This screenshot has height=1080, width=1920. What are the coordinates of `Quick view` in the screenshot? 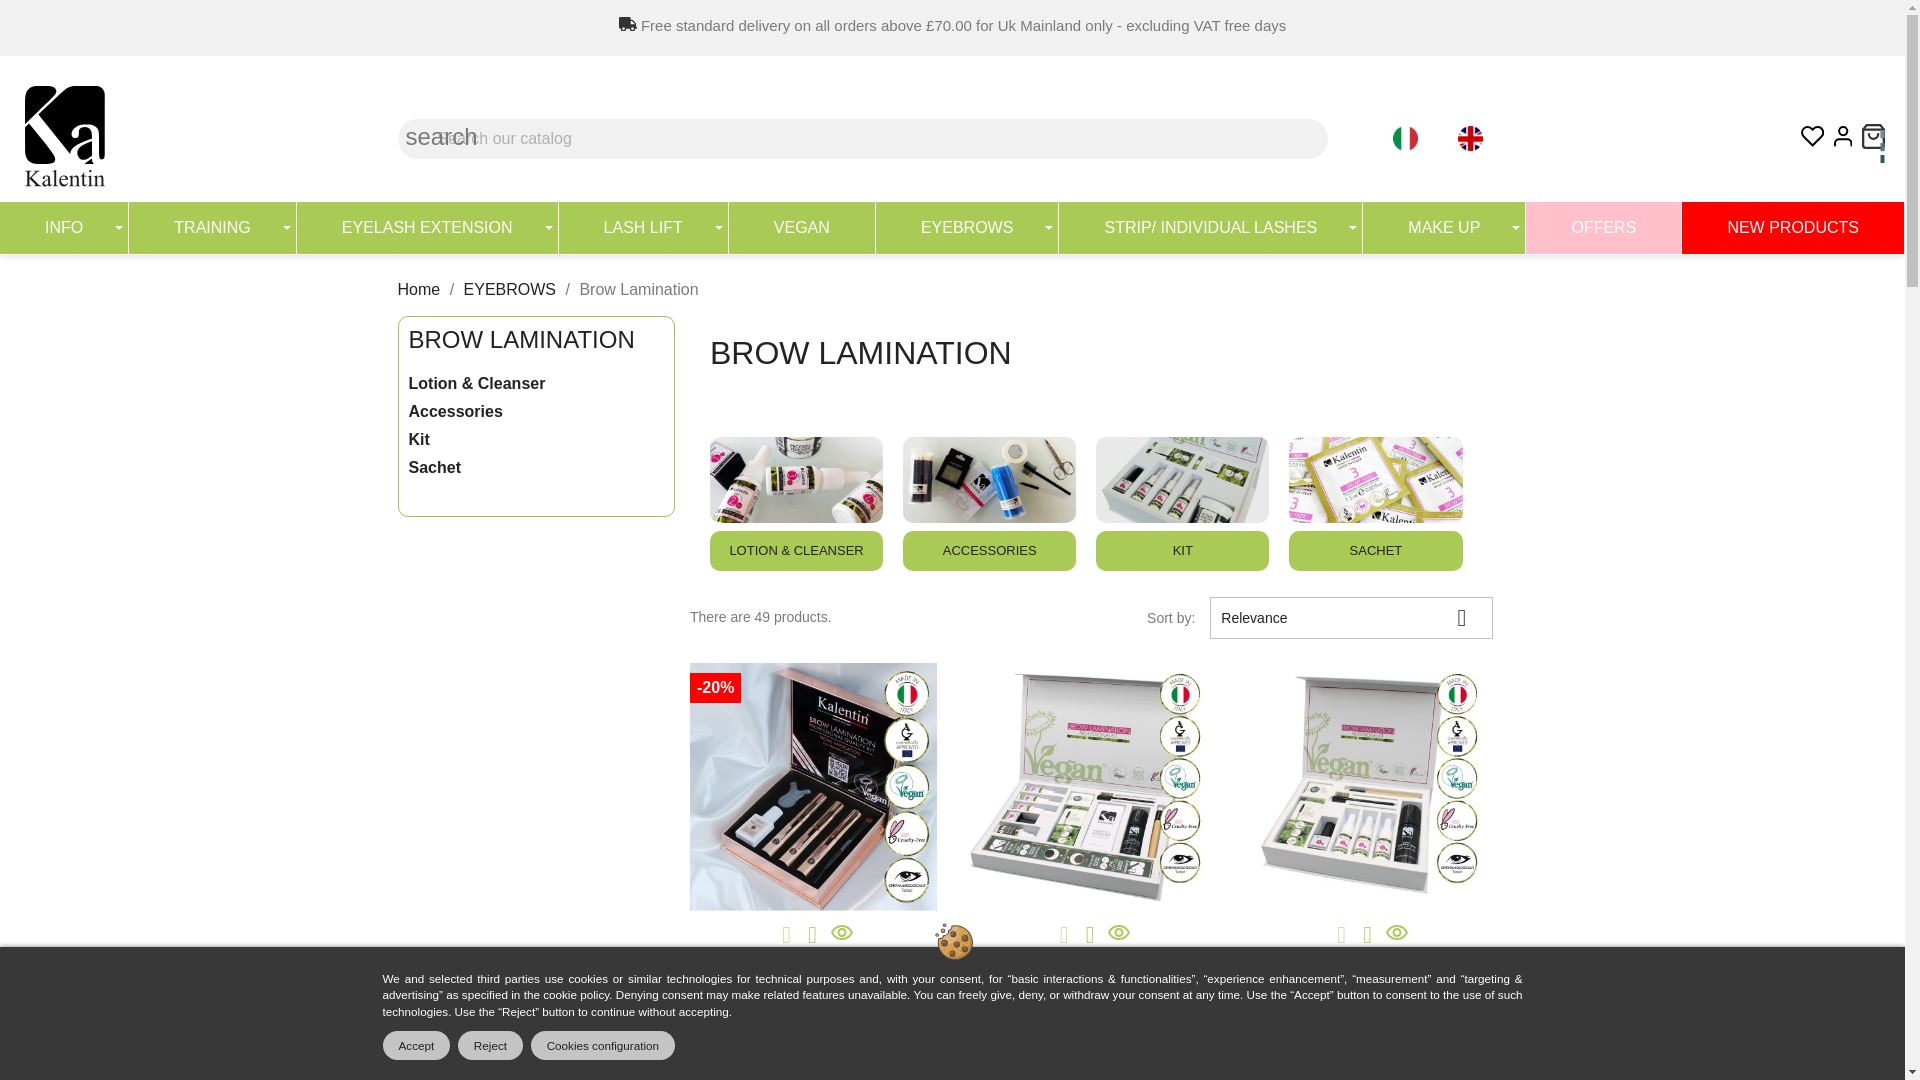 It's located at (1116, 939).